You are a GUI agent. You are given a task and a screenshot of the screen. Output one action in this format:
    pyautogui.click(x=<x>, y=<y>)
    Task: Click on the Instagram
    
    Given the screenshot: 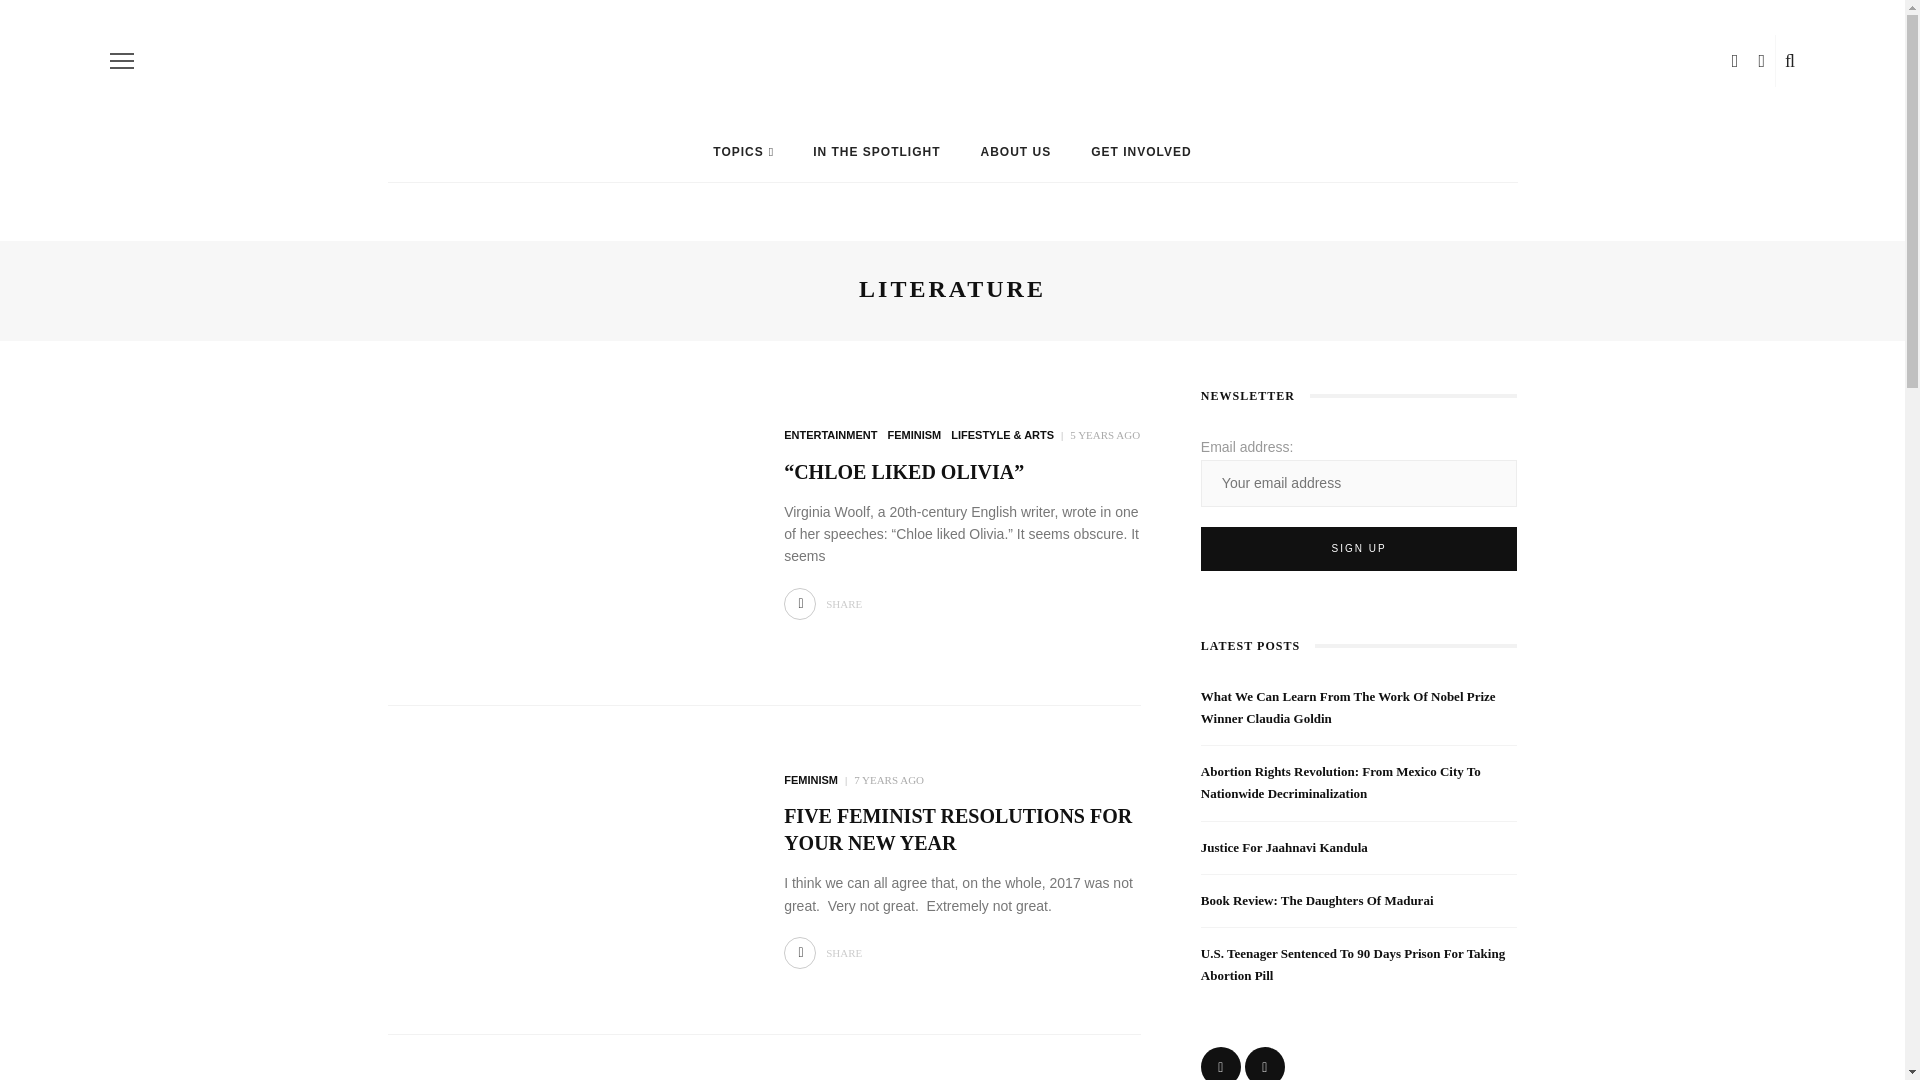 What is the action you would take?
    pyautogui.click(x=1290, y=16)
    